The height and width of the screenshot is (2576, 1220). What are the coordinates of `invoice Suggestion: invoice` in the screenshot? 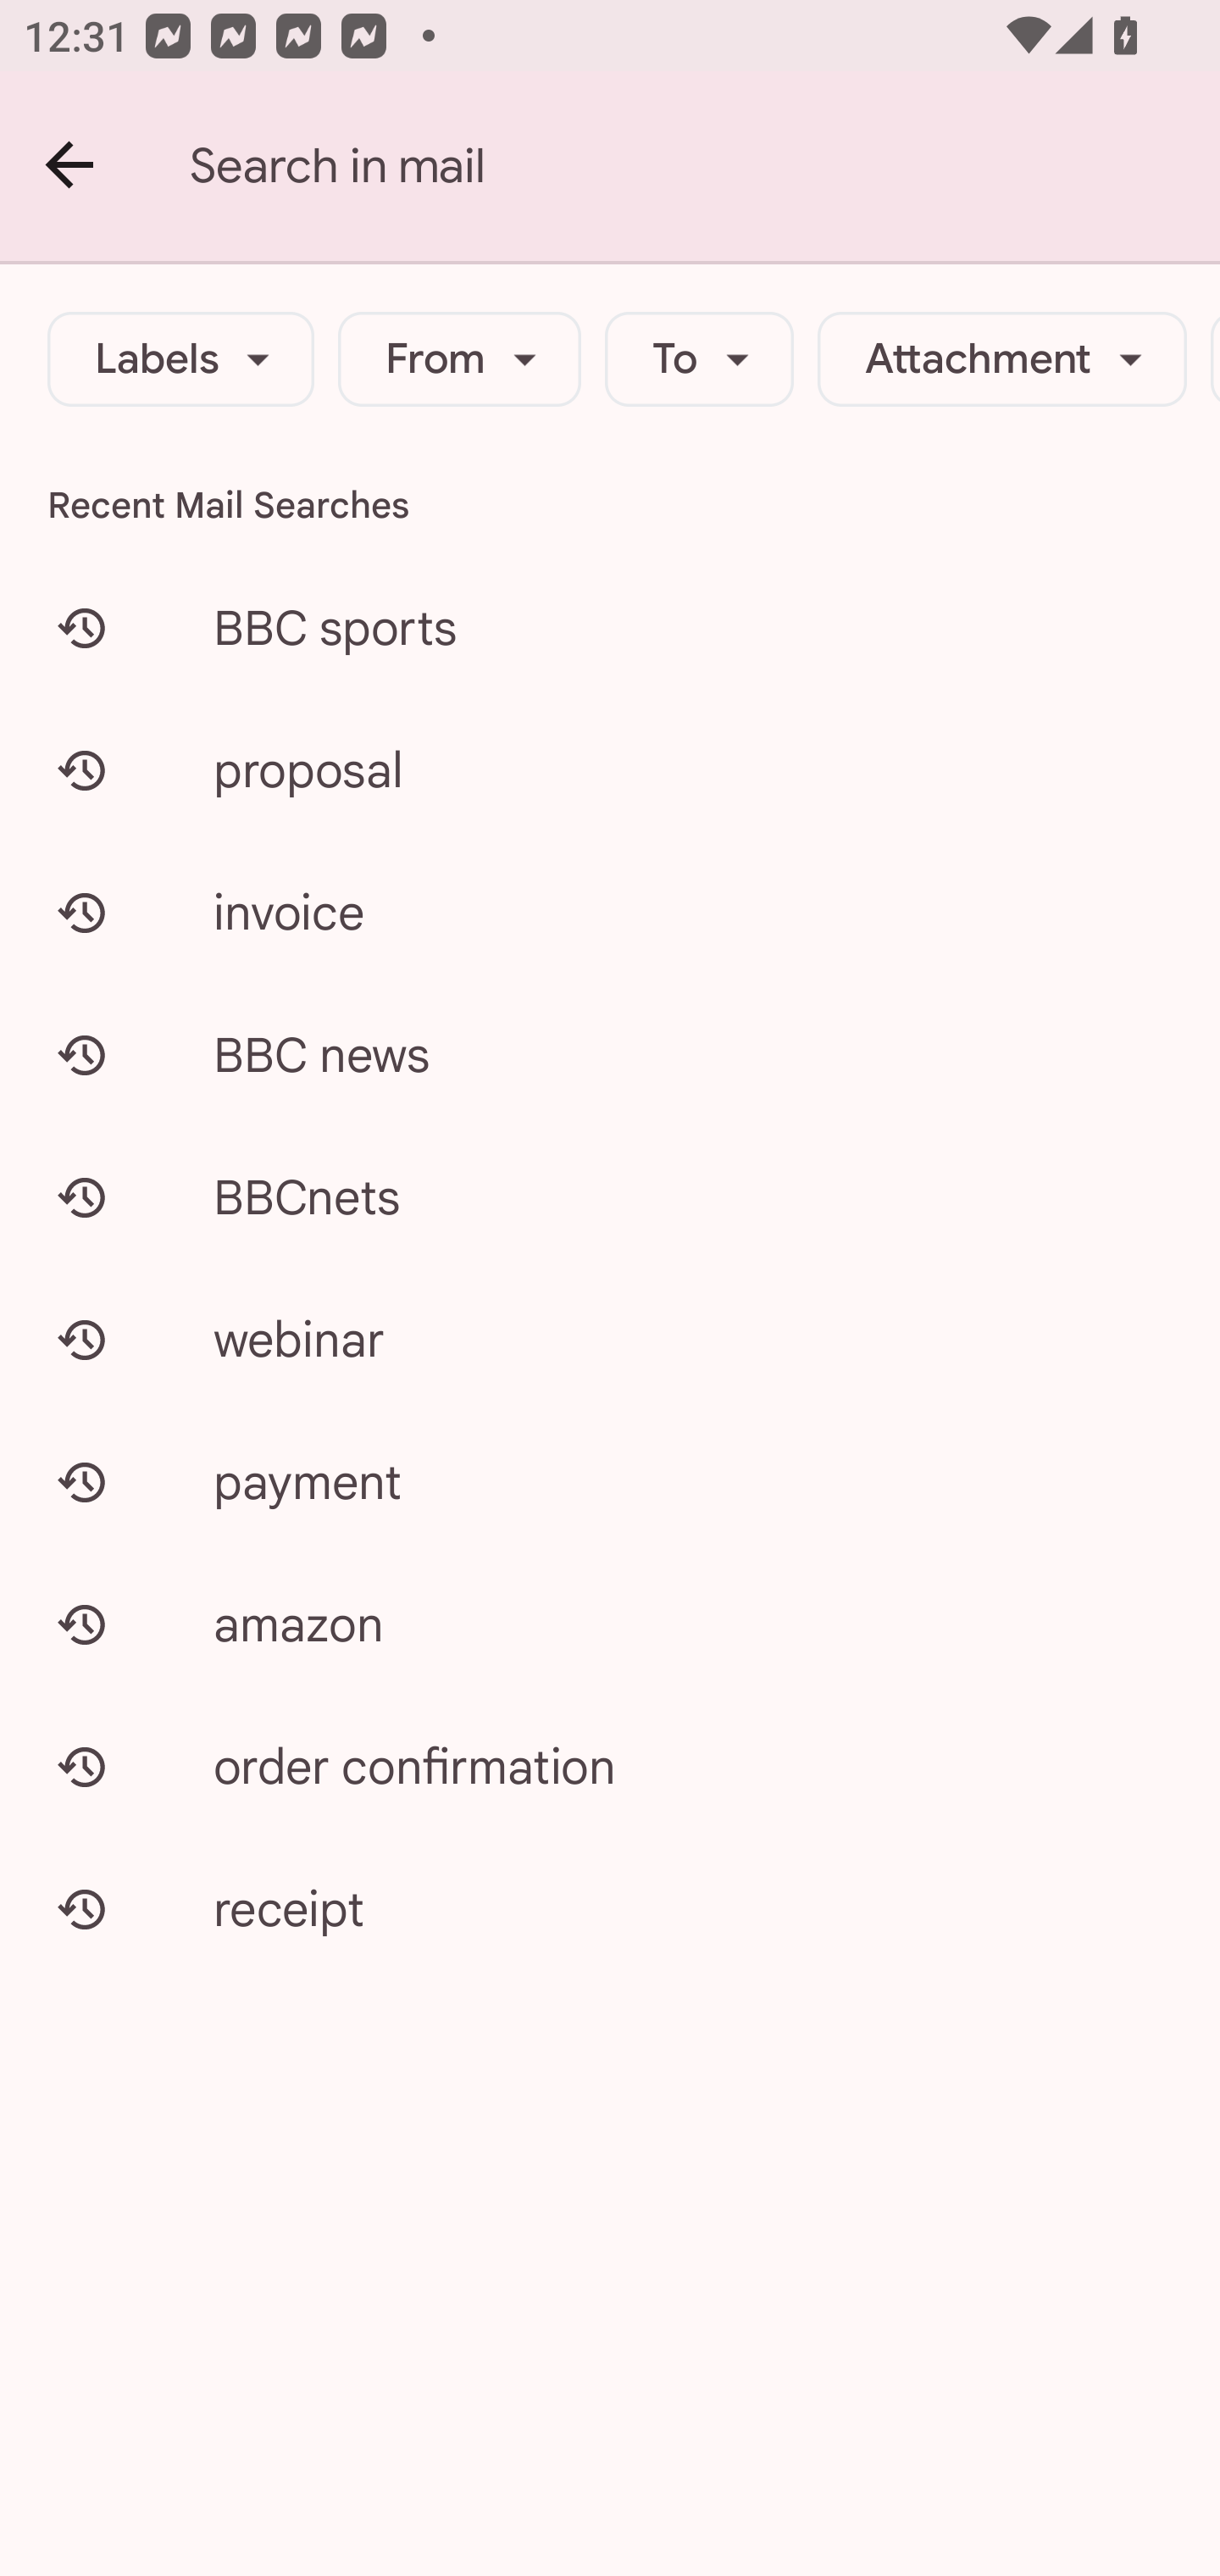 It's located at (610, 913).